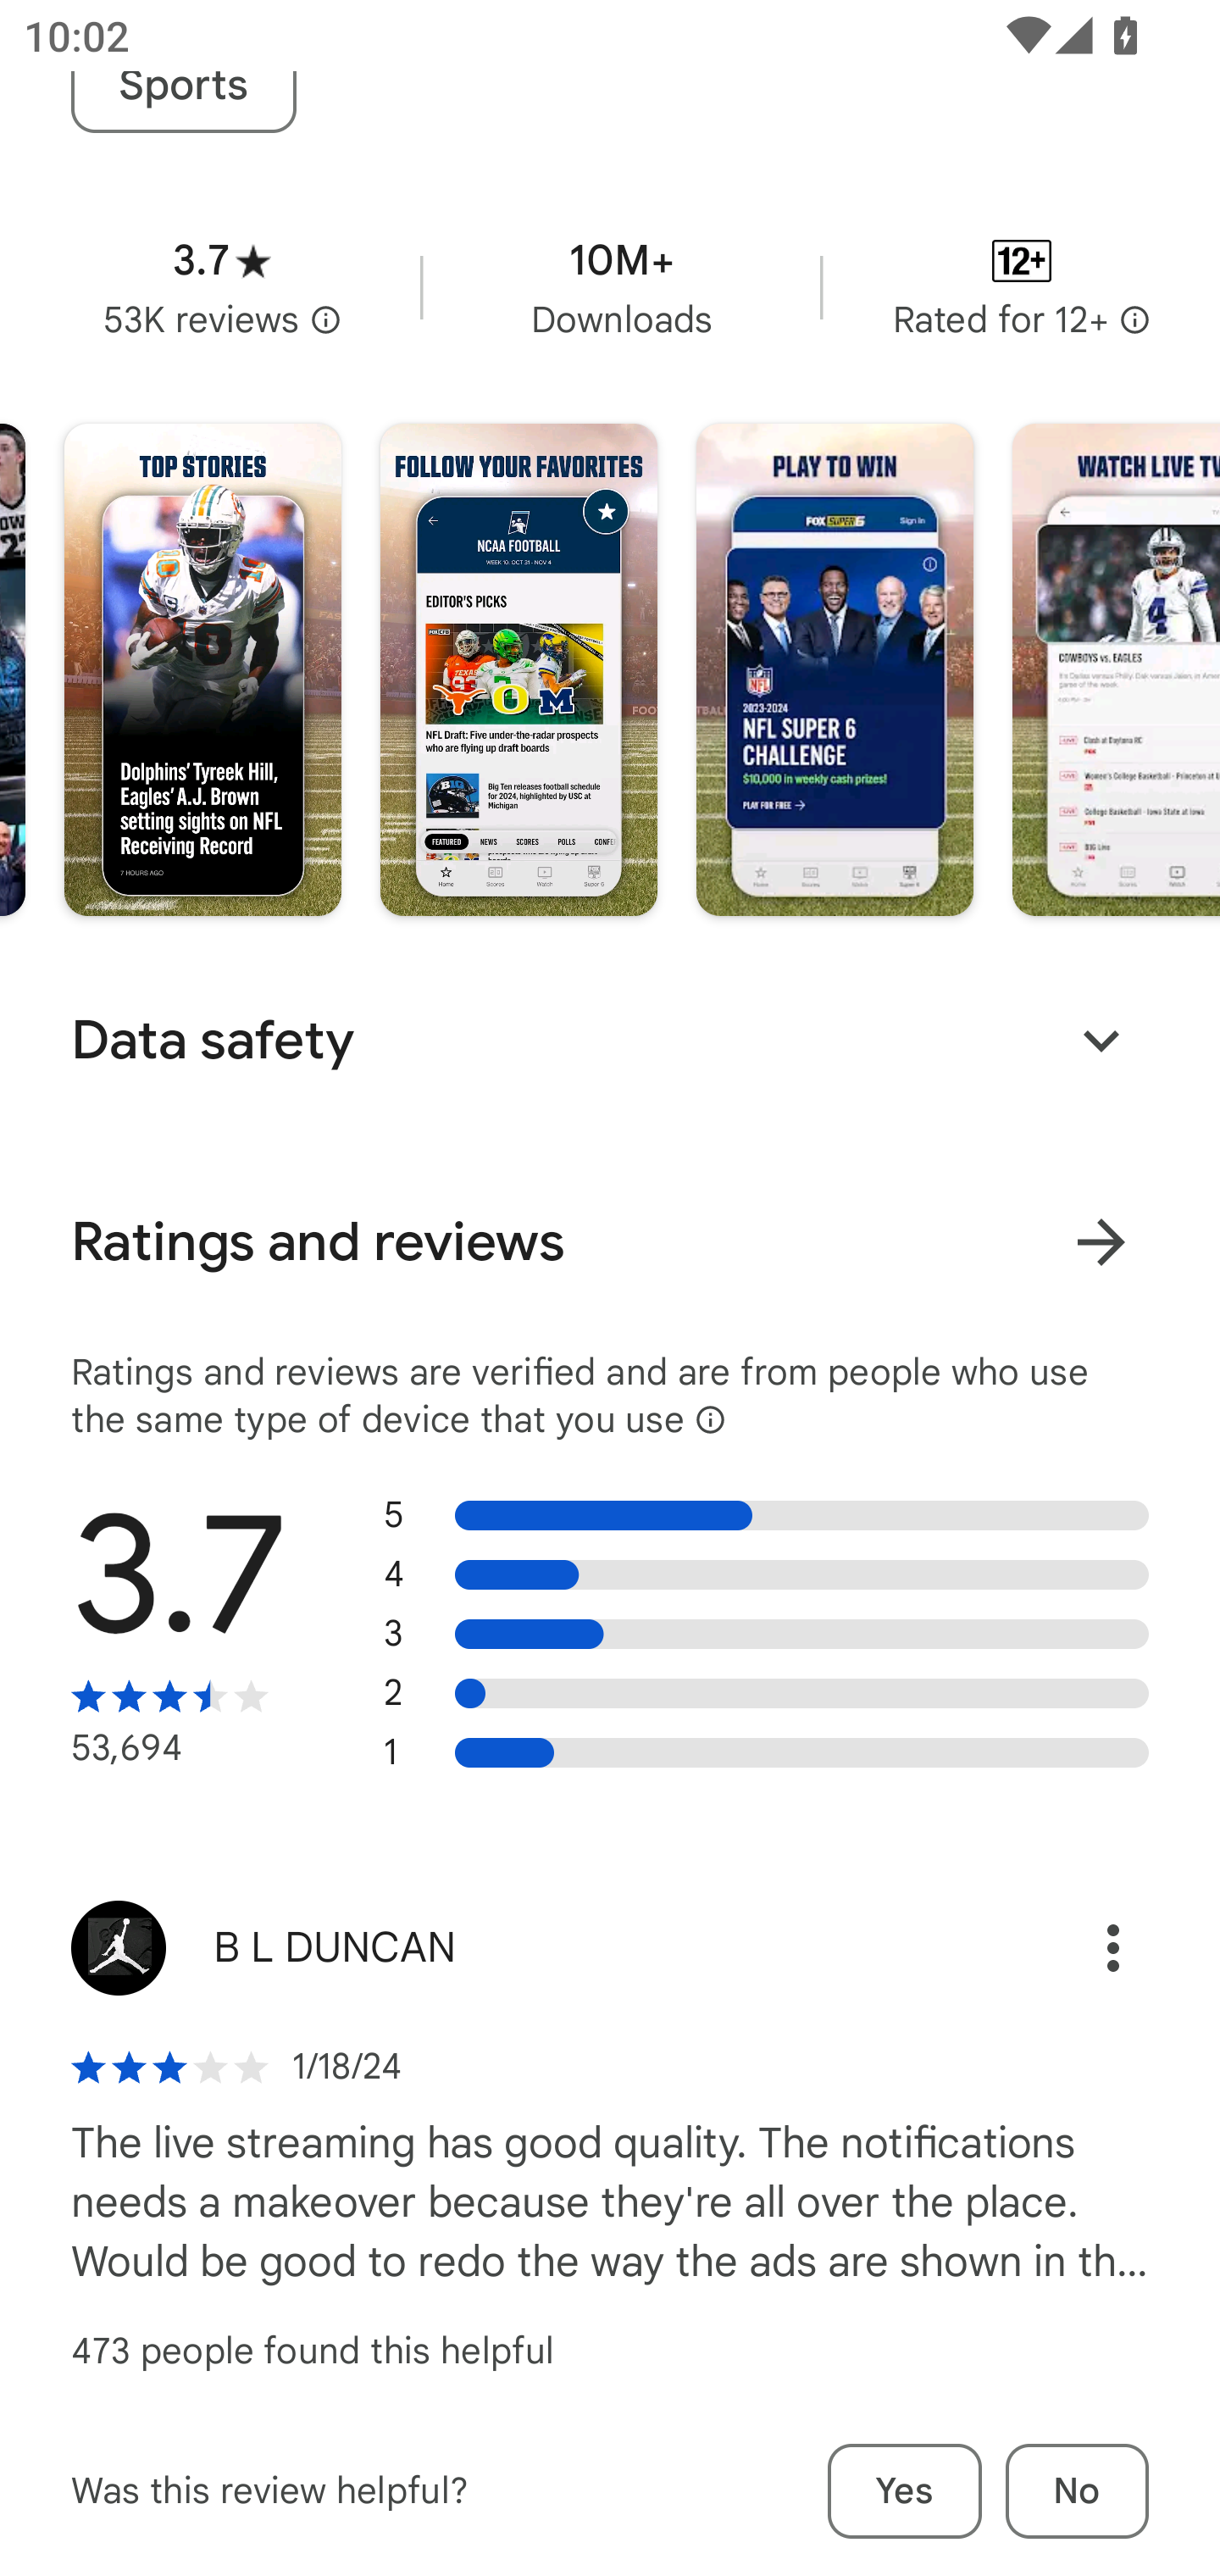 This screenshot has width=1220, height=2576. Describe the element at coordinates (835, 669) in the screenshot. I see `Screenshot "3" of "5"` at that location.